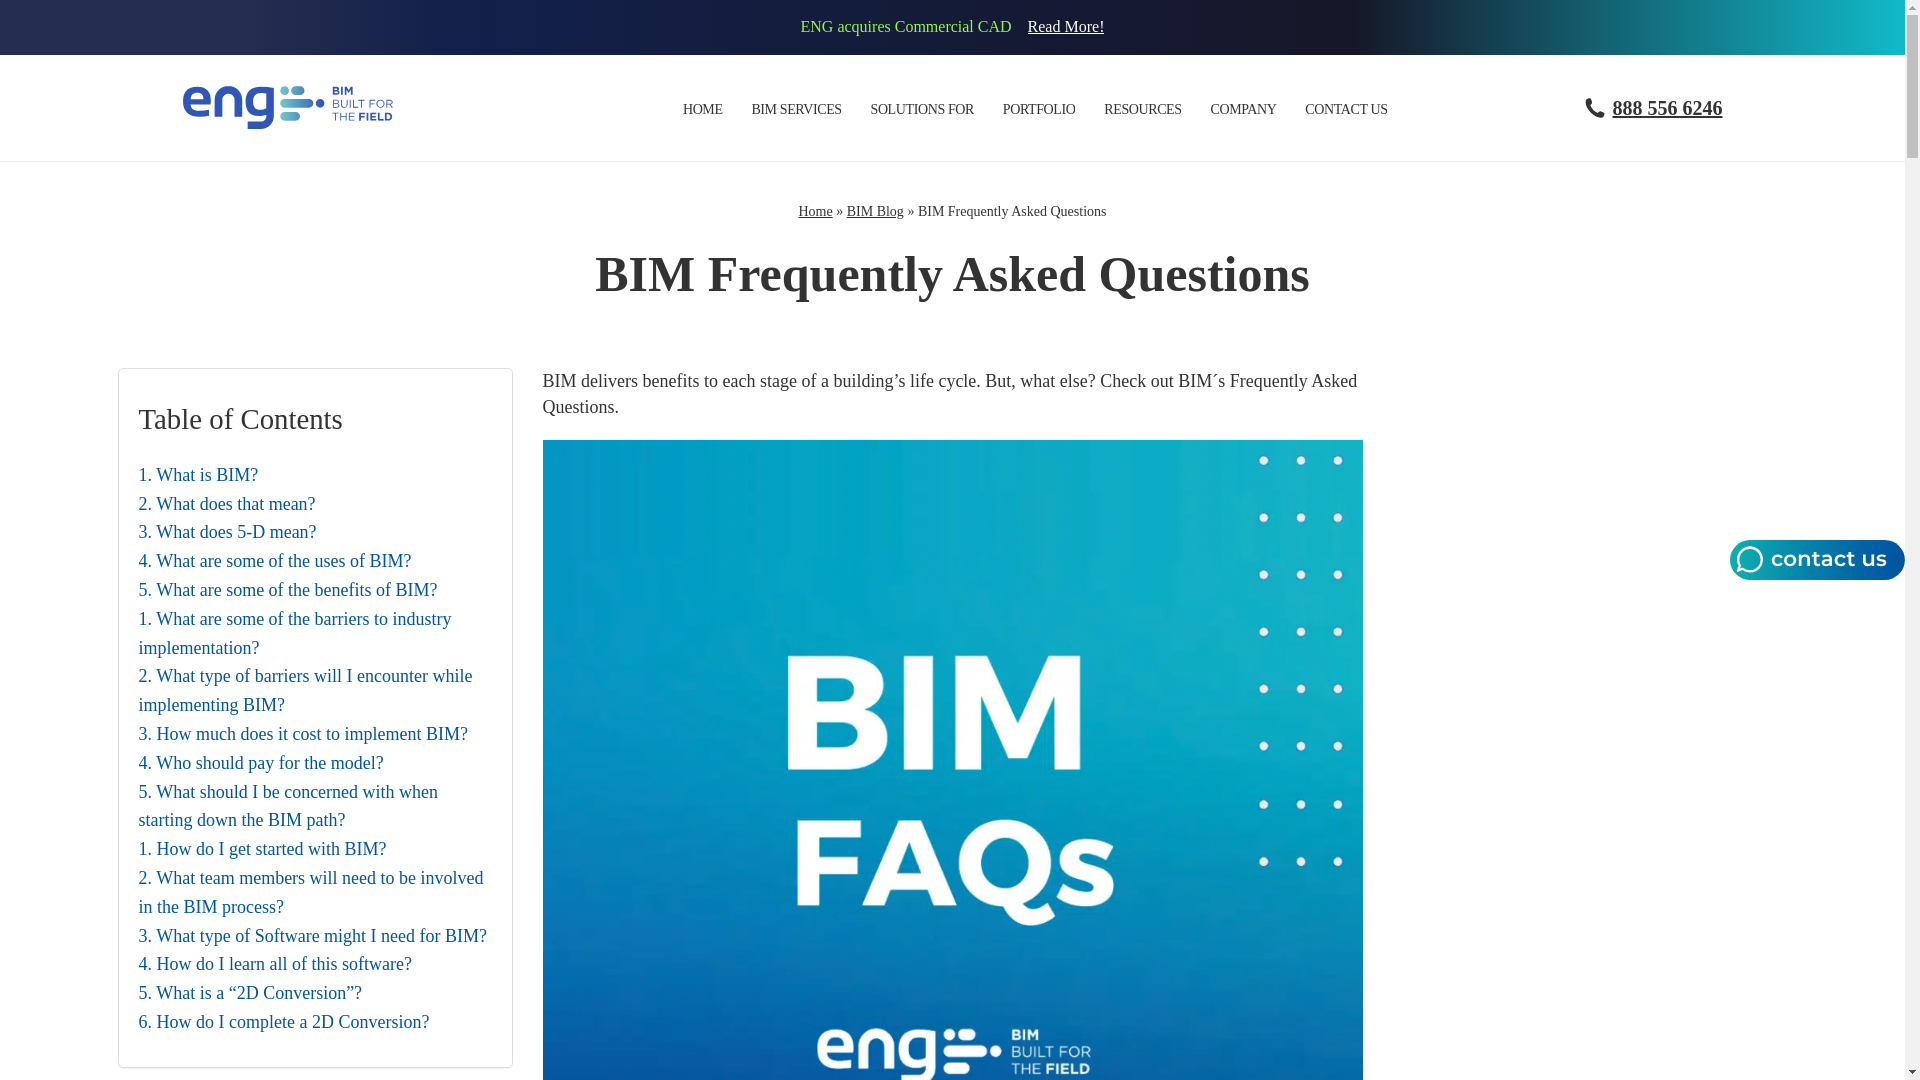 This screenshot has height=1080, width=1920. What do you see at coordinates (198, 476) in the screenshot?
I see `1. What is BIM?` at bounding box center [198, 476].